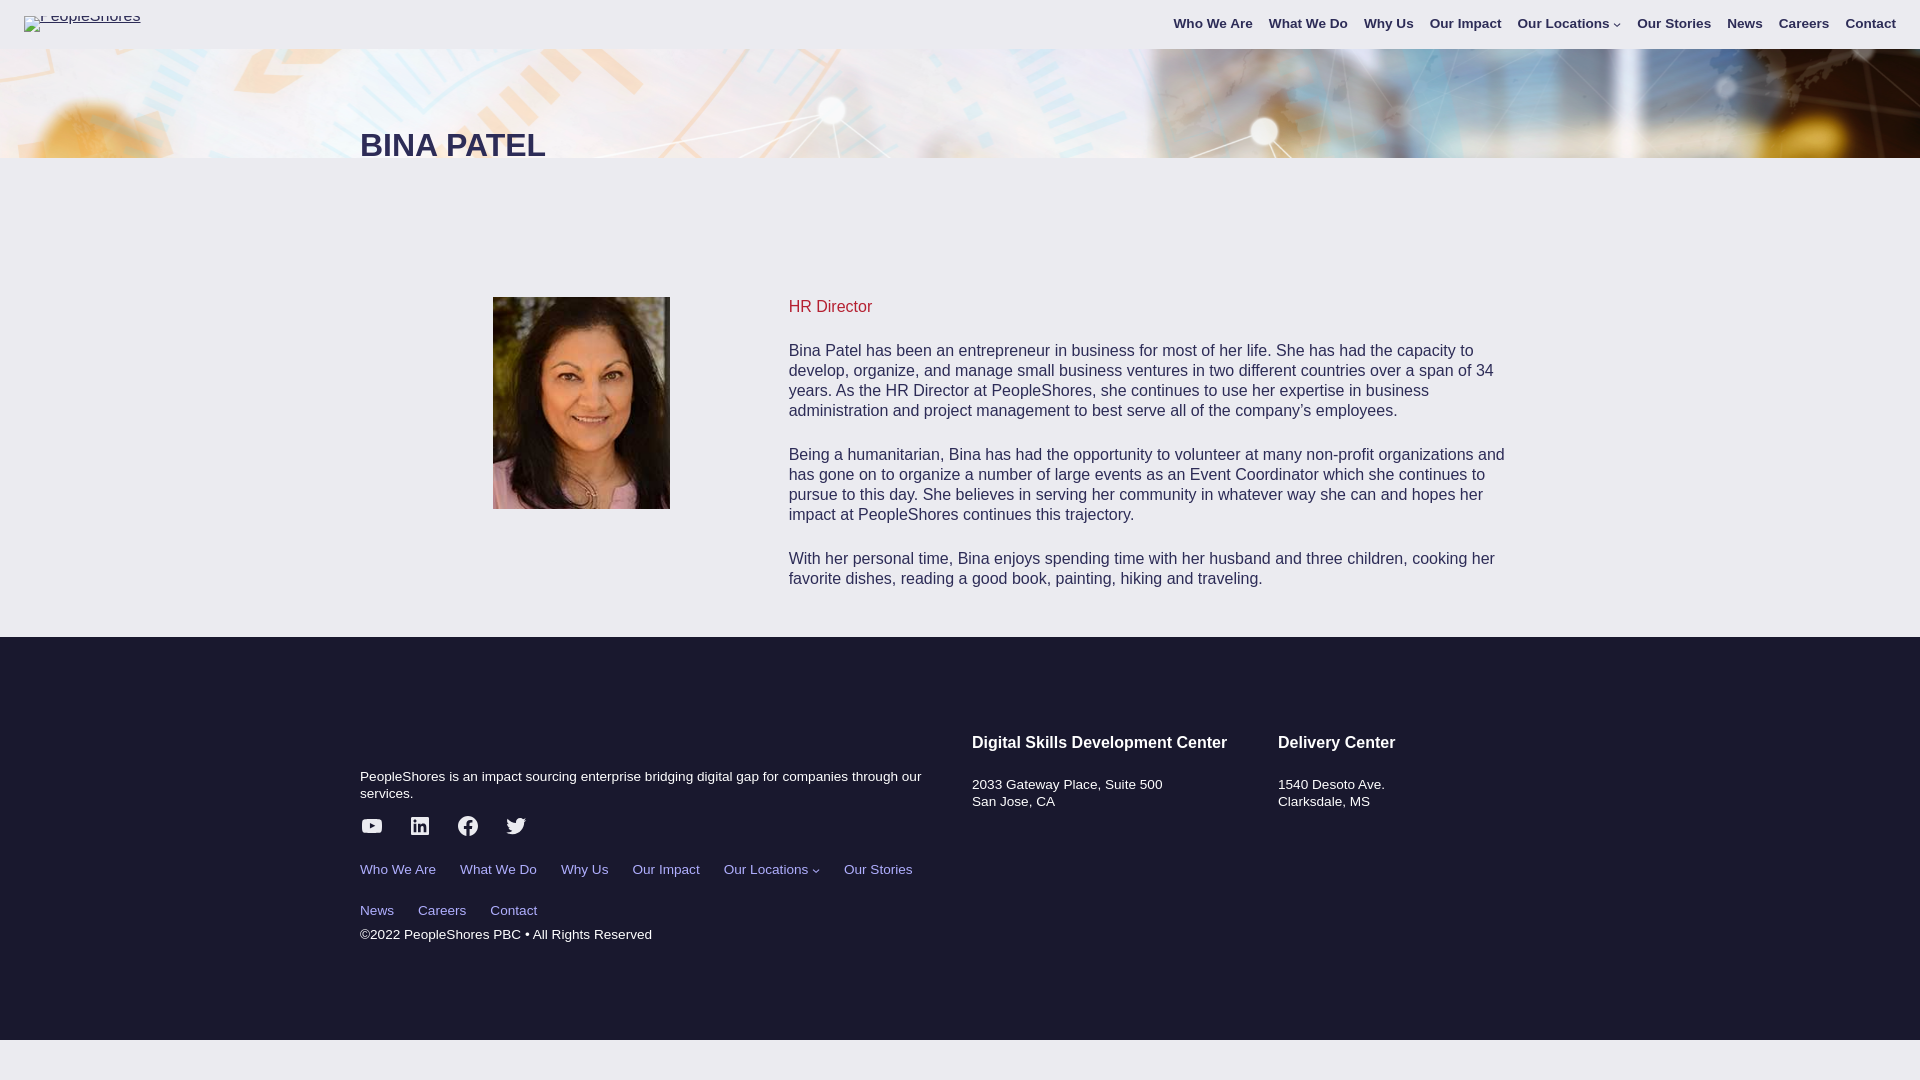  Describe the element at coordinates (1213, 24) in the screenshot. I see `Who We Are` at that location.